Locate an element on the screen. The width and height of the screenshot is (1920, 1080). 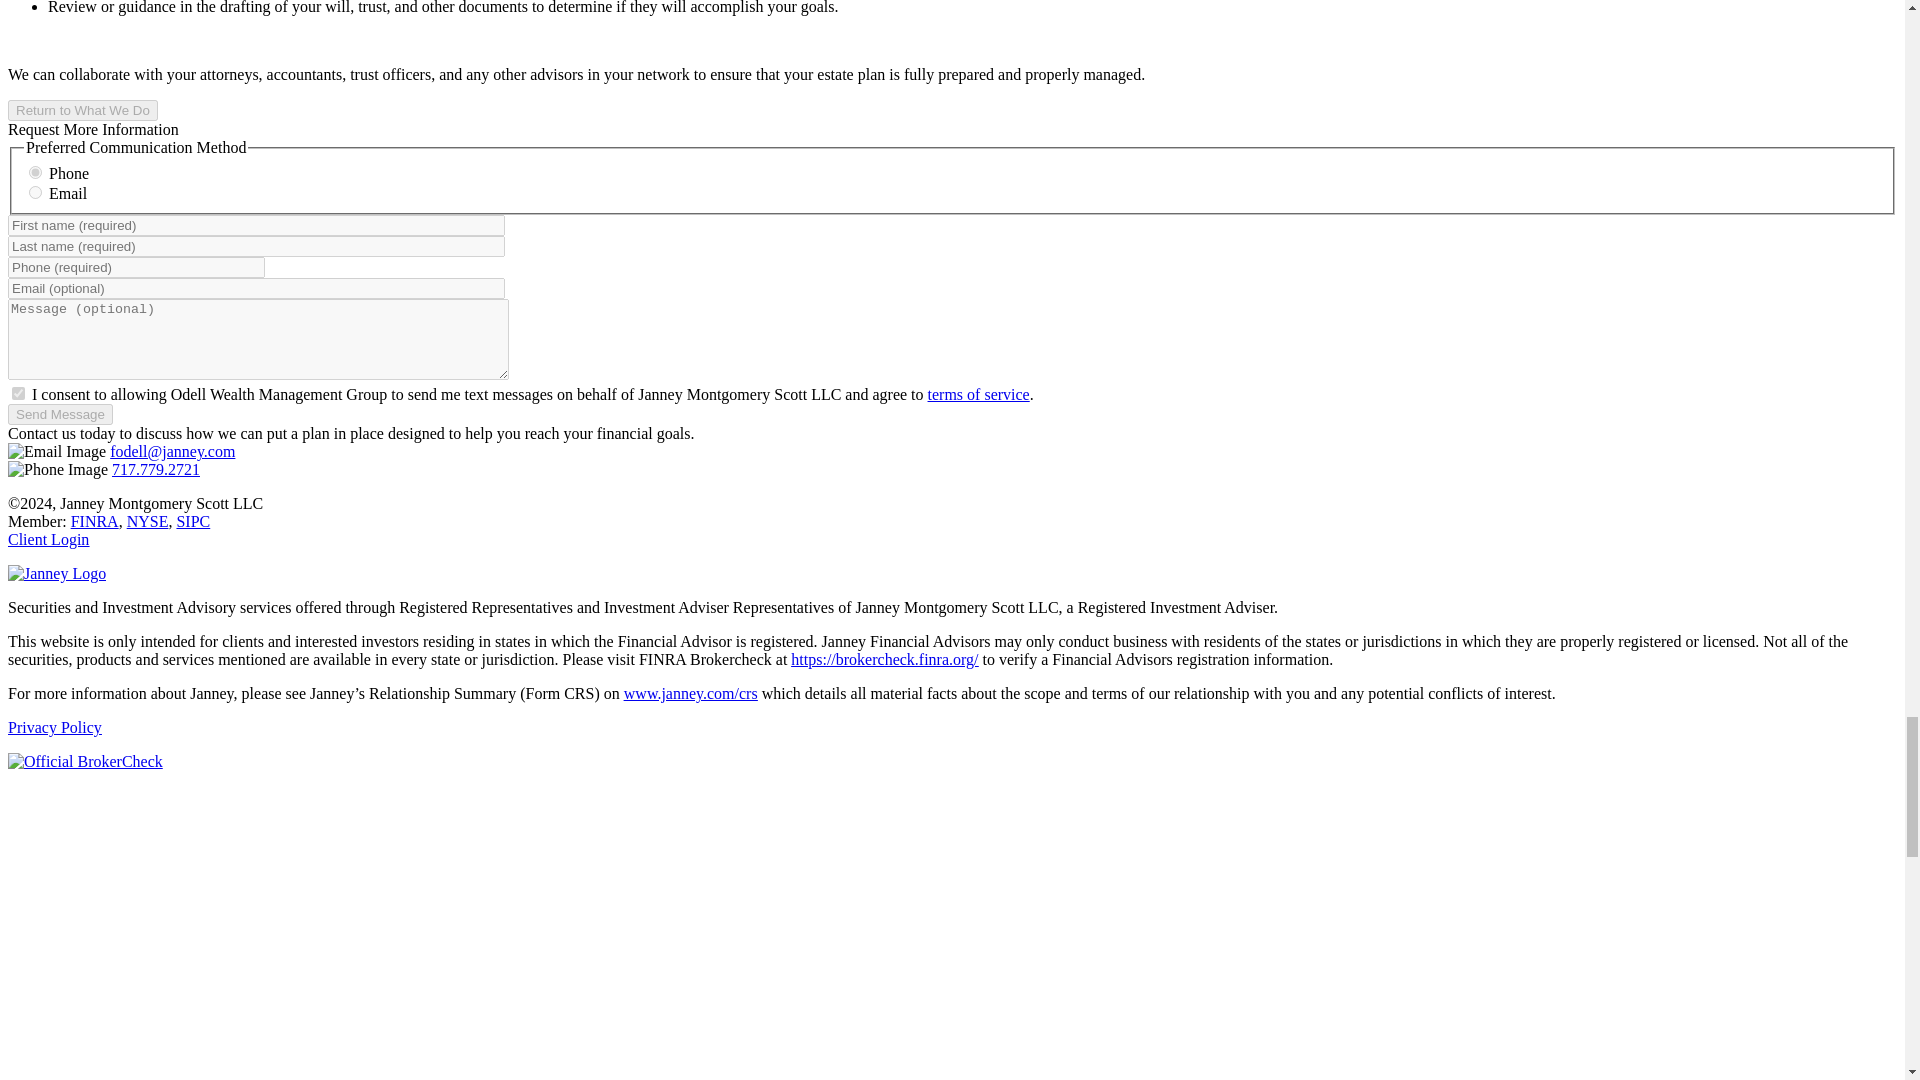
NYSE is located at coordinates (147, 522).